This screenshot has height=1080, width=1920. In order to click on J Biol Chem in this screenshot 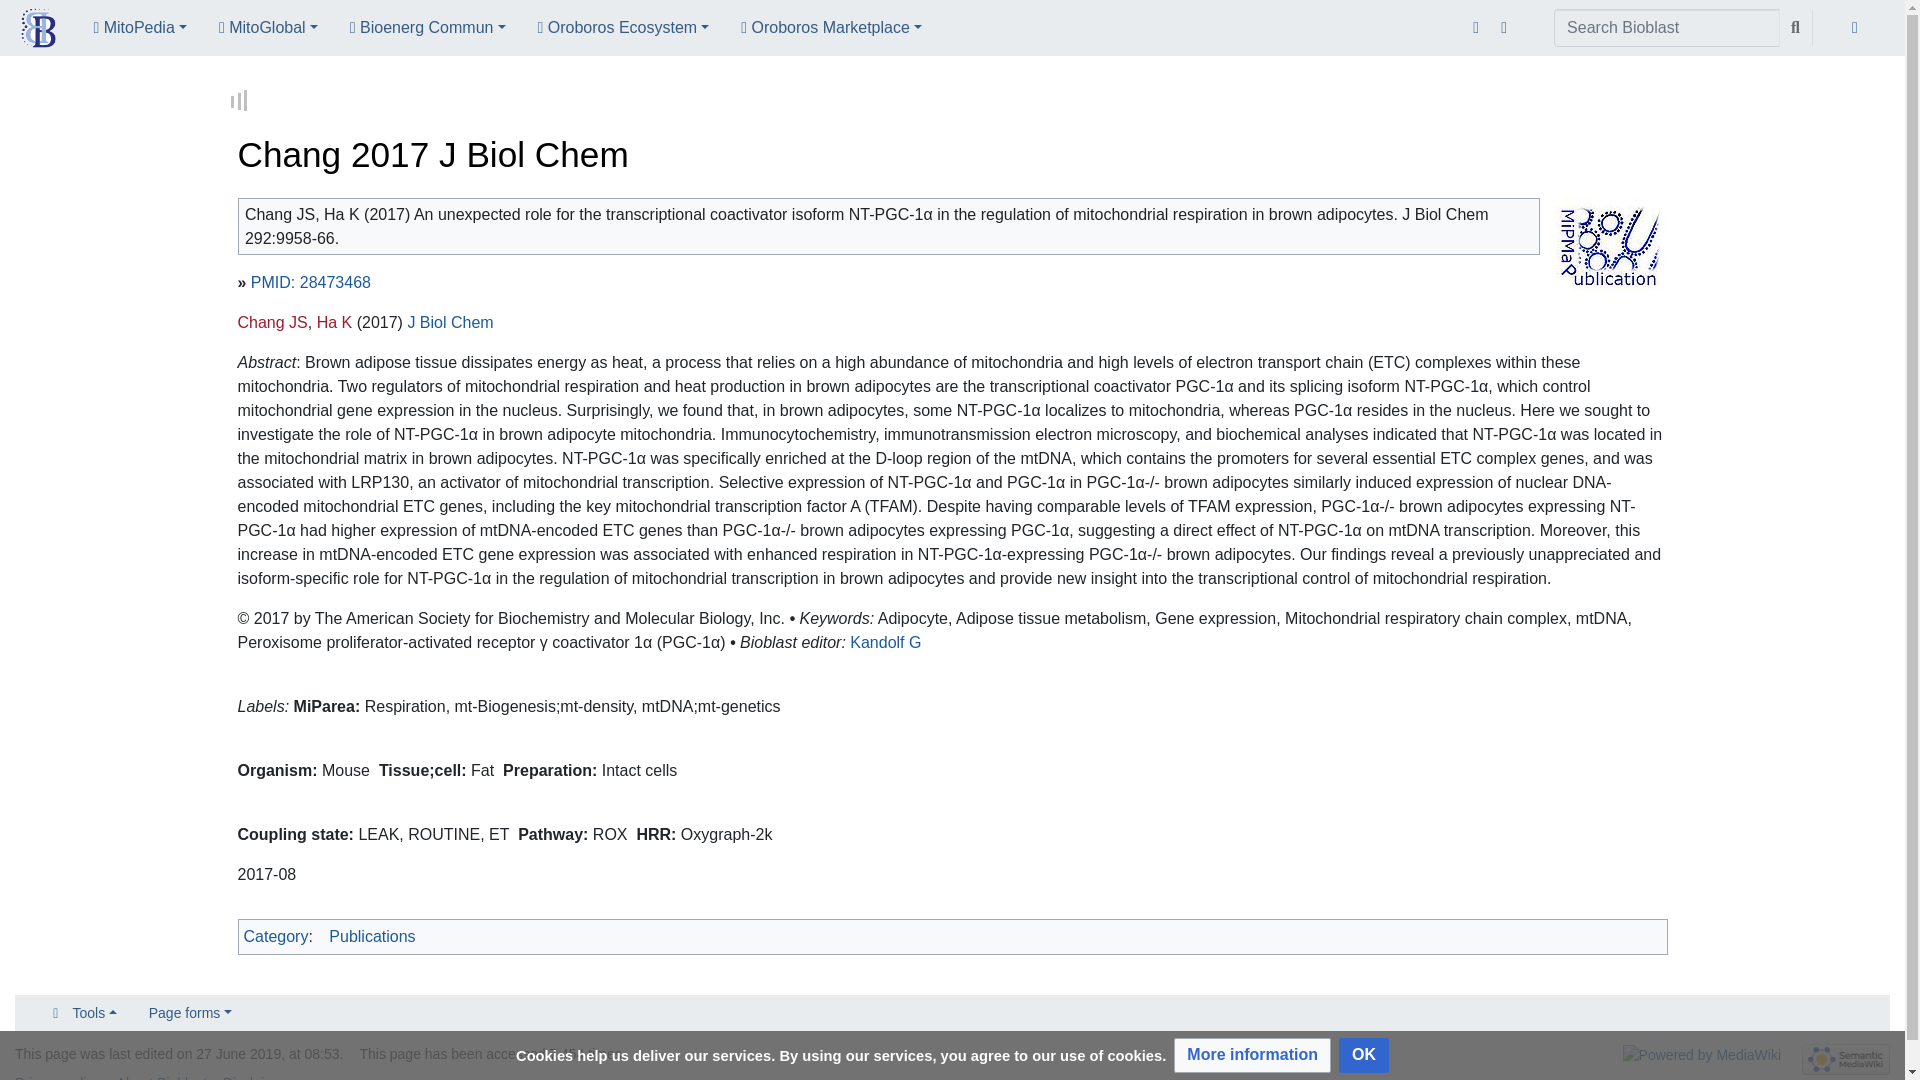, I will do `click(450, 320)`.